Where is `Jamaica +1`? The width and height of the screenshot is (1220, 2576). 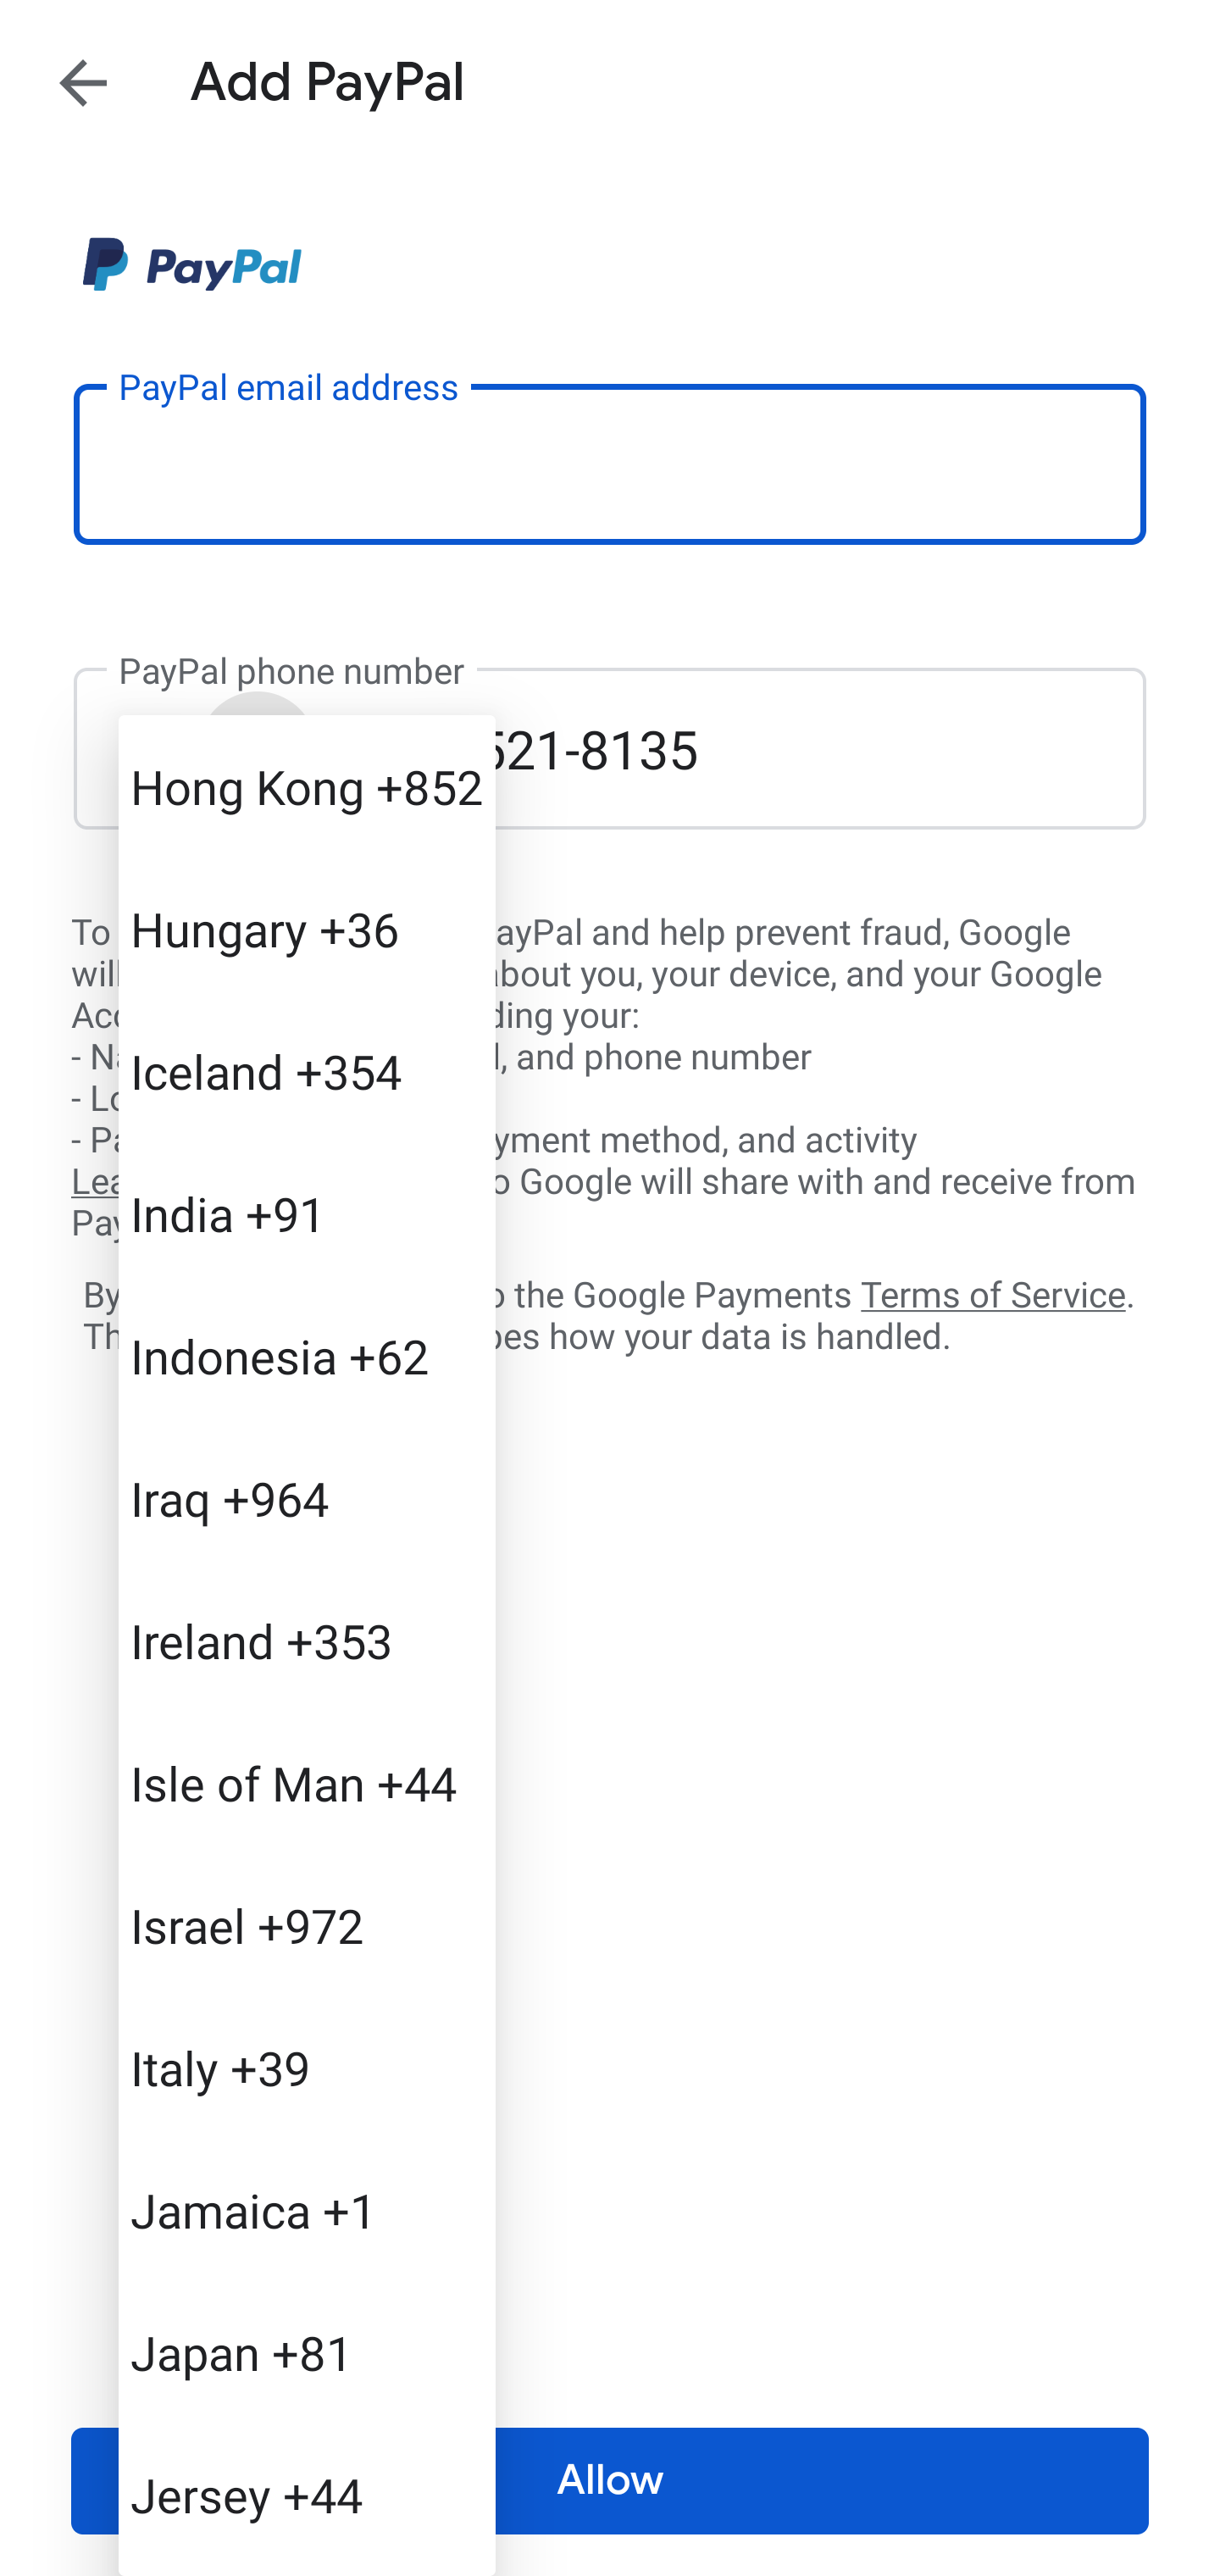 Jamaica +1 is located at coordinates (307, 2210).